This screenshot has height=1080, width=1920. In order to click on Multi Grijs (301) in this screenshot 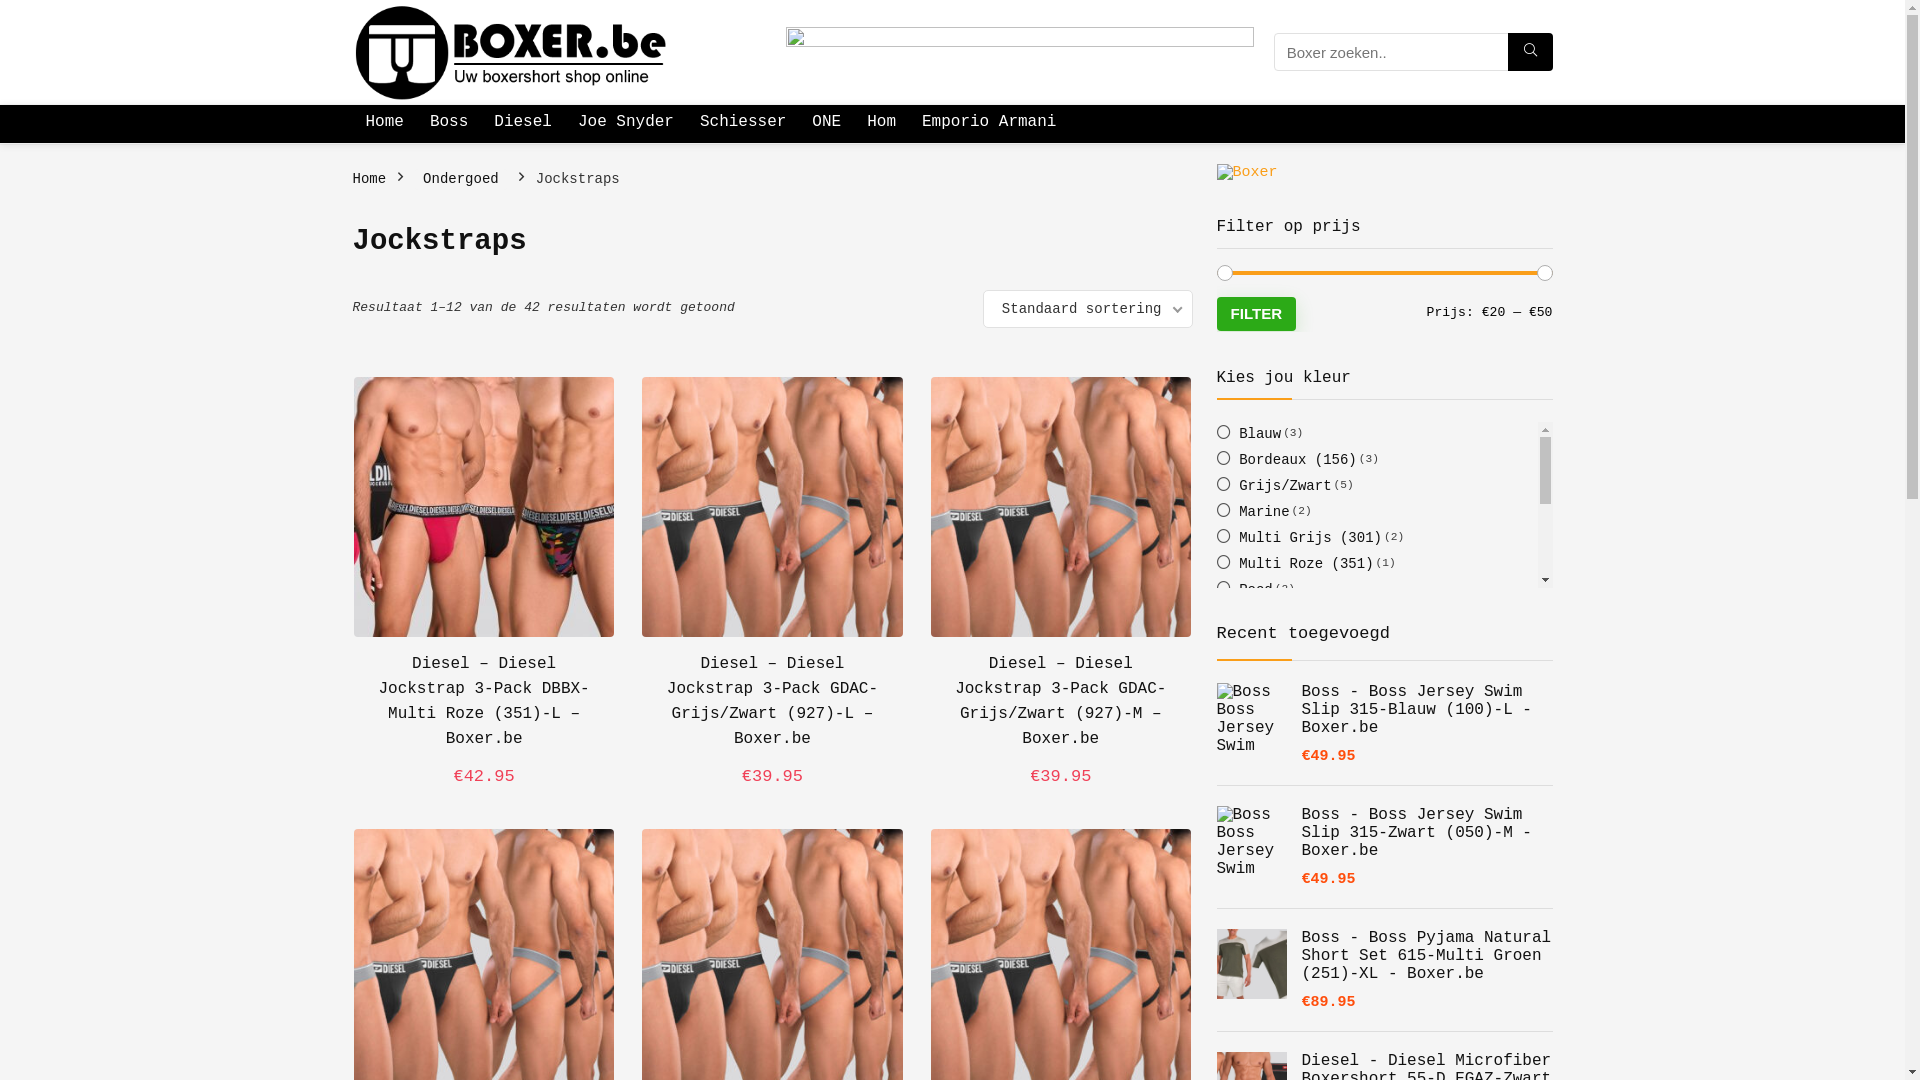, I will do `click(1298, 538)`.